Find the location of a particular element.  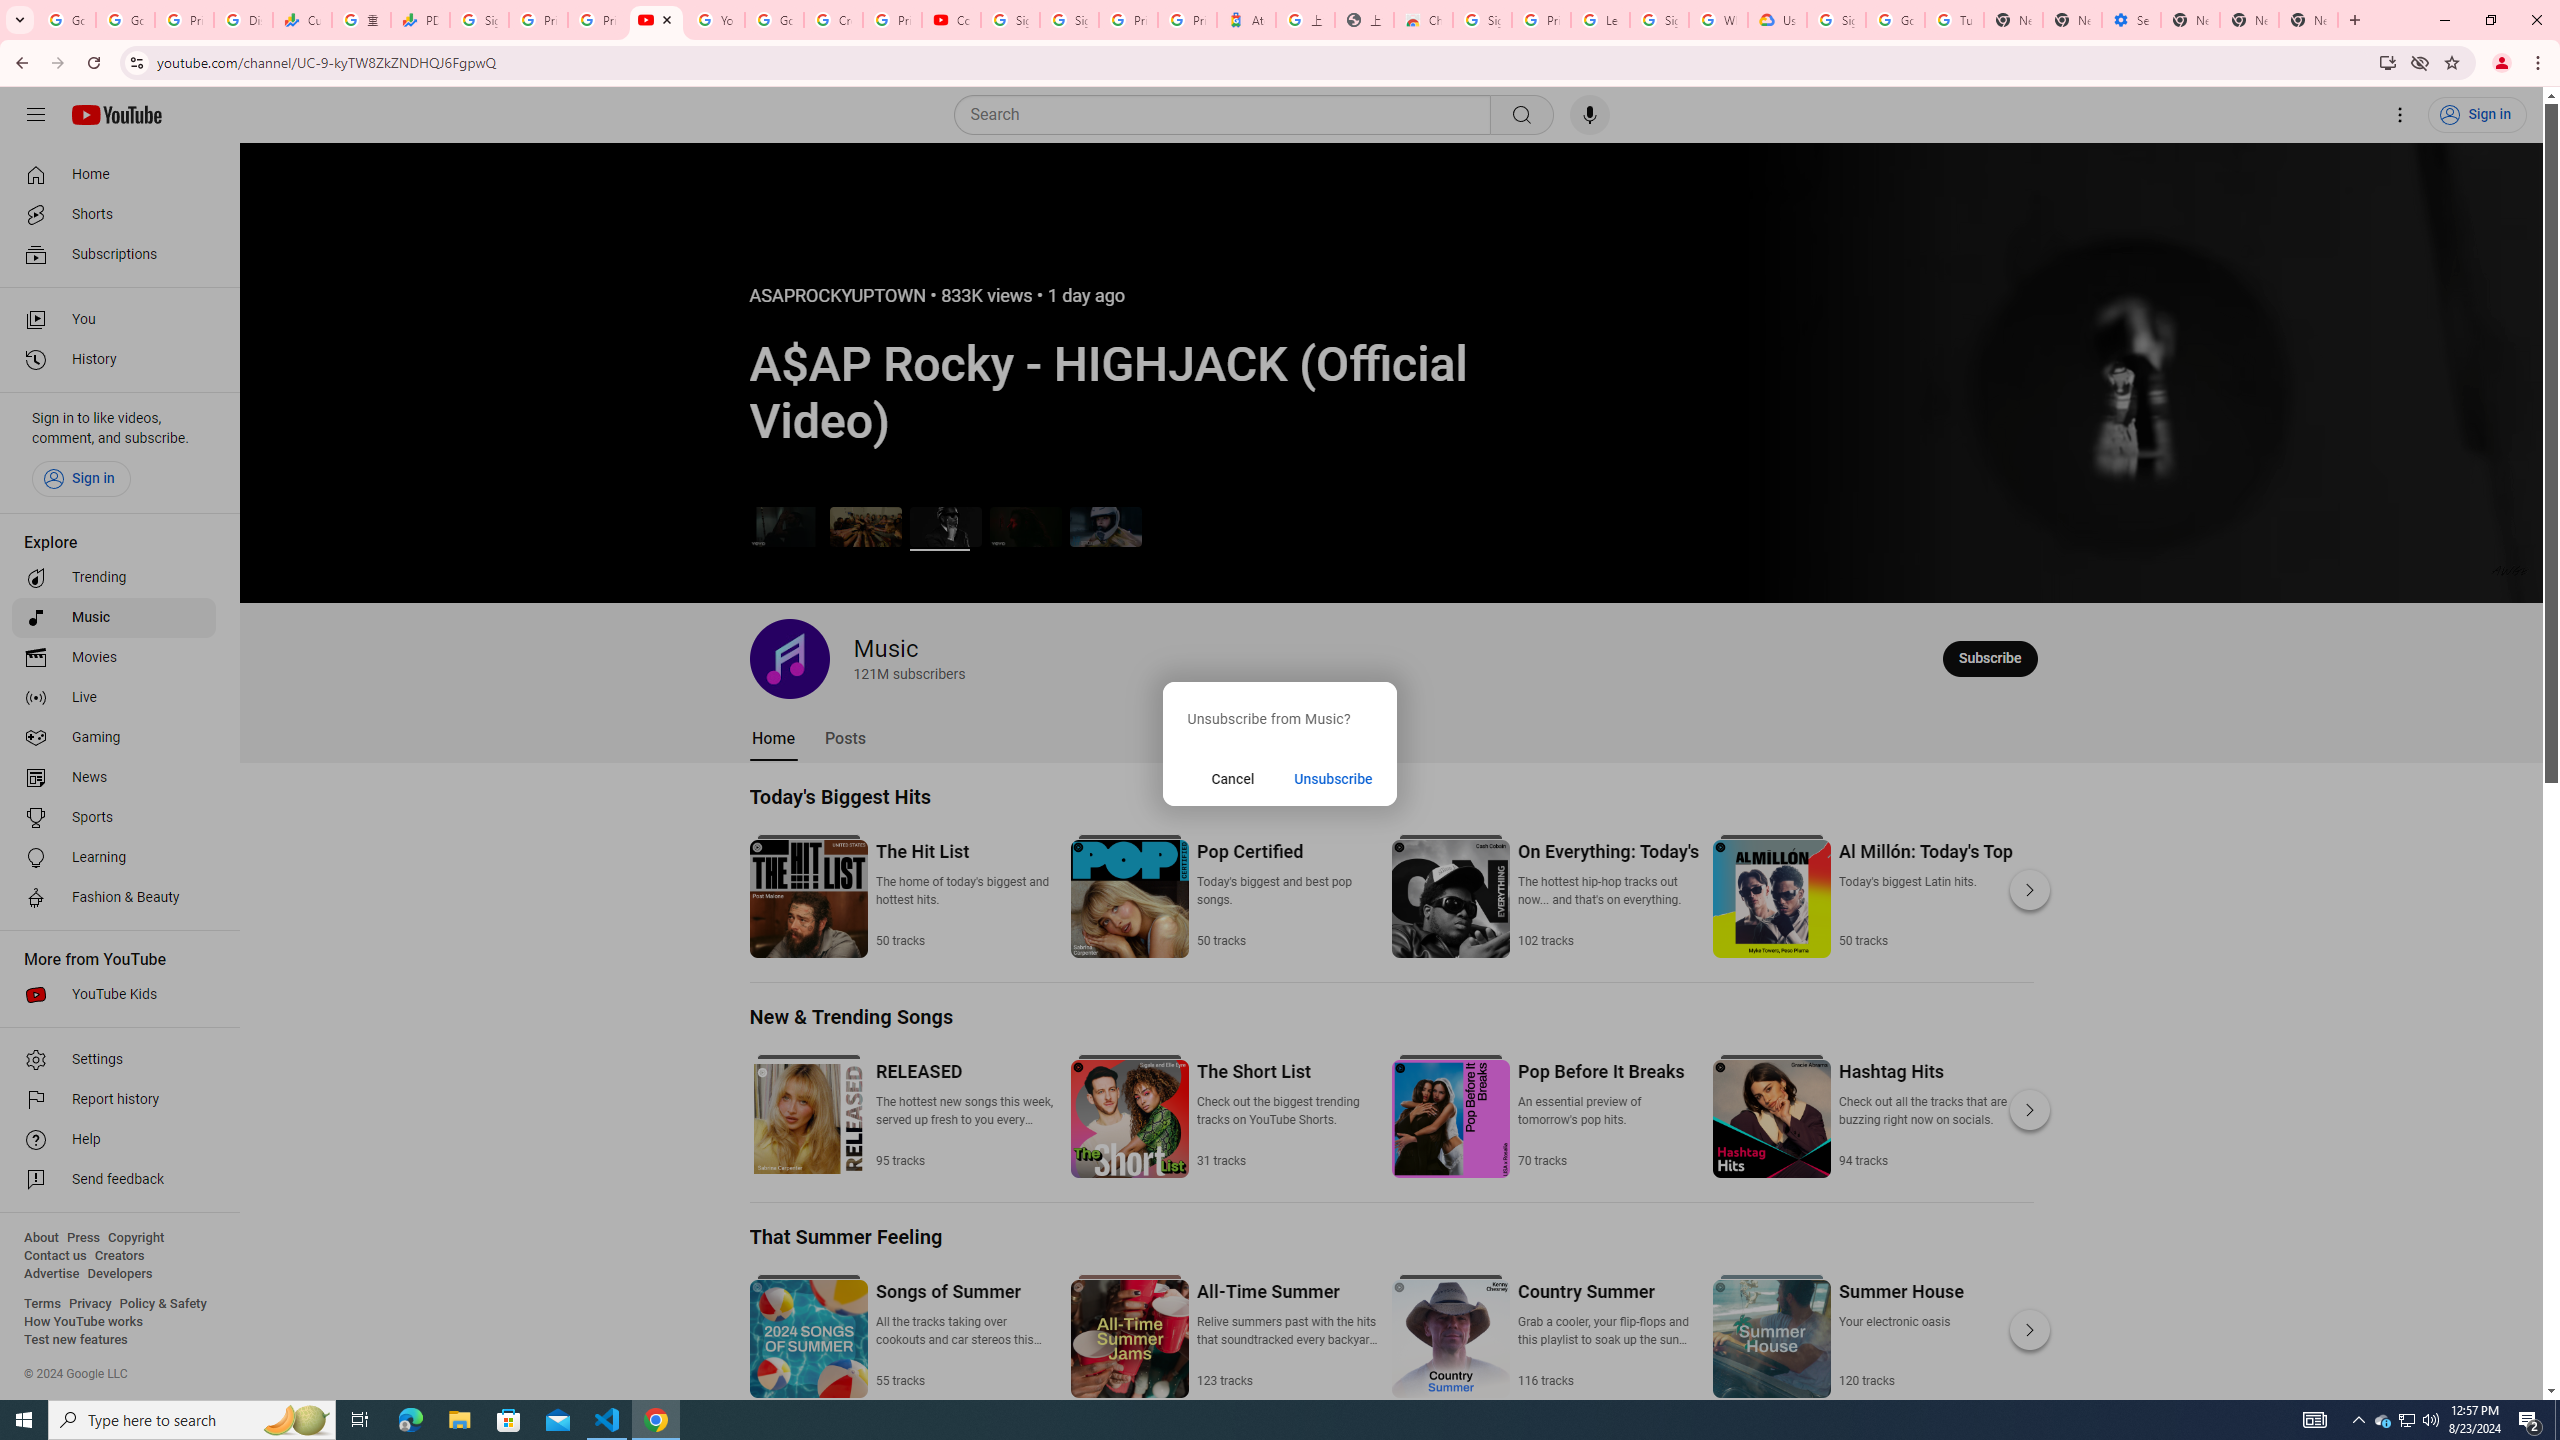

Subscribe to Music. is located at coordinates (1990, 658).